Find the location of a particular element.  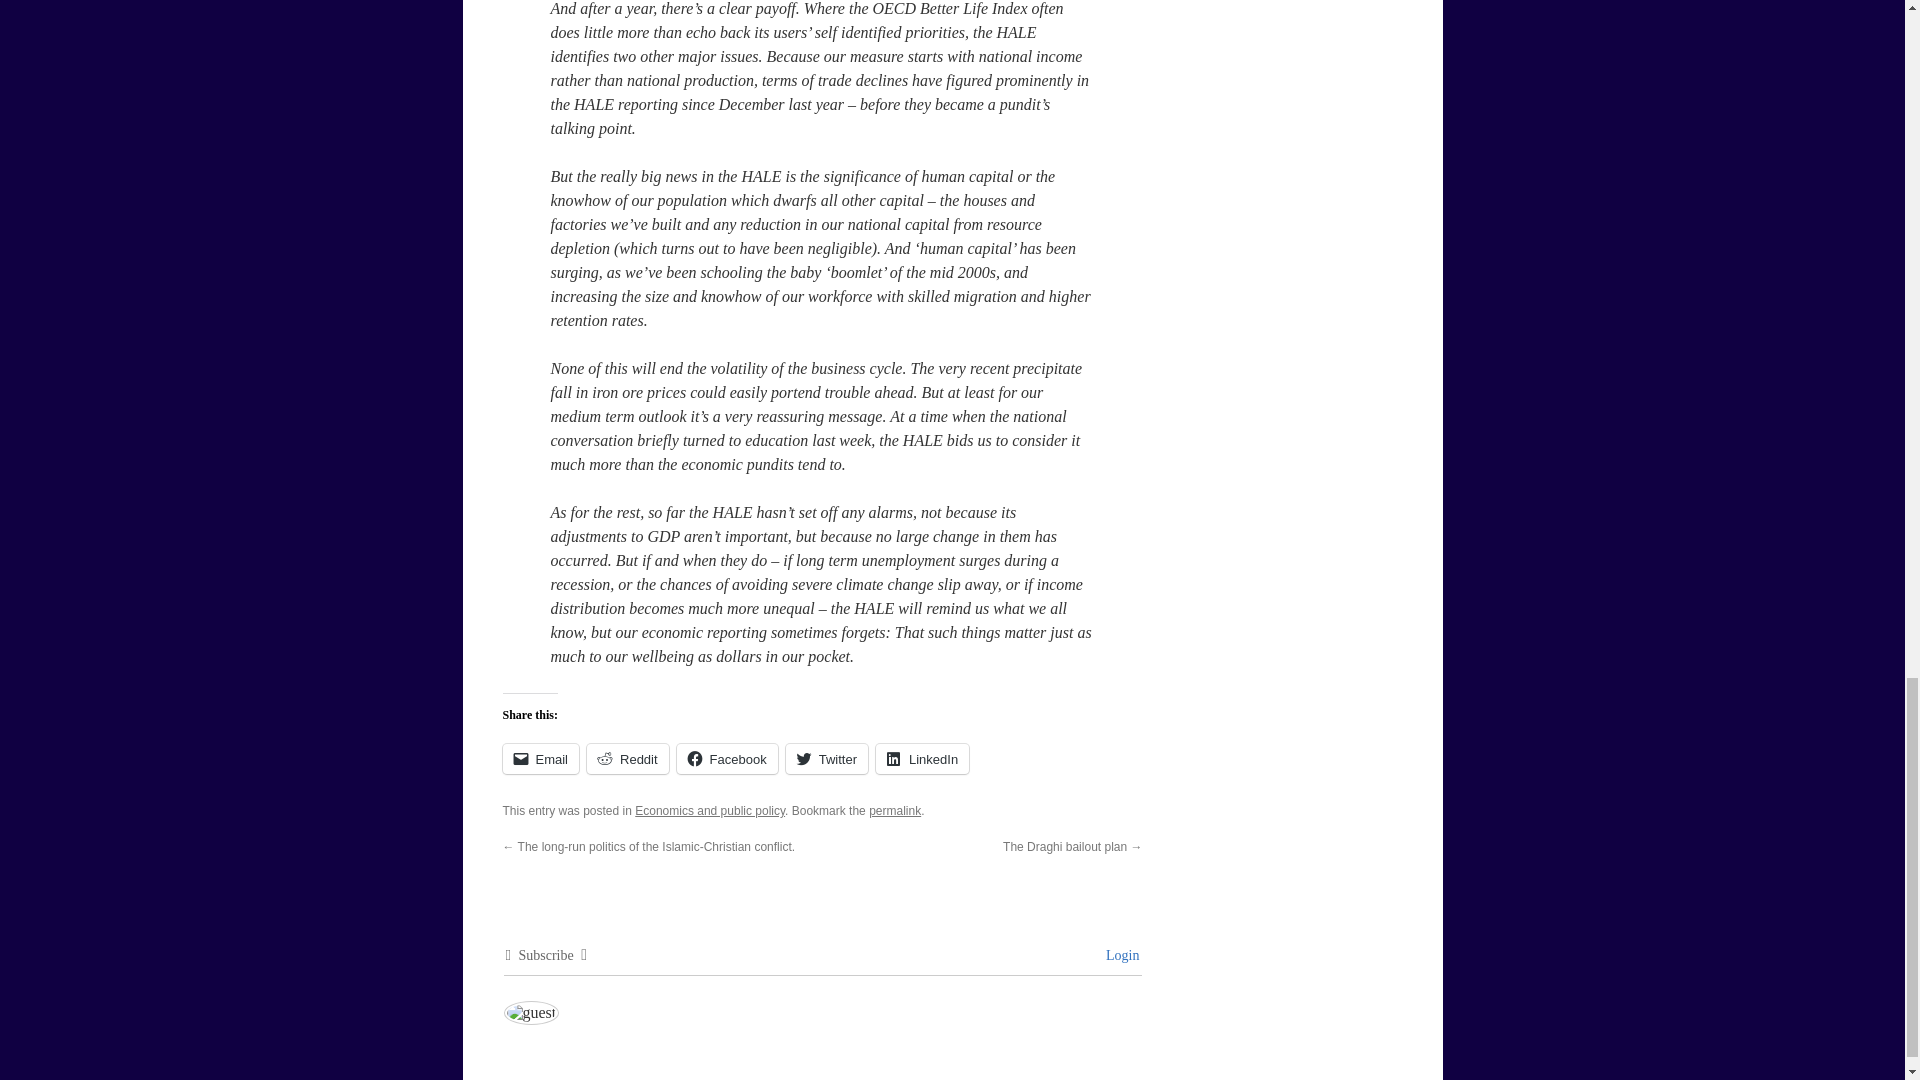

Twitter is located at coordinates (826, 759).